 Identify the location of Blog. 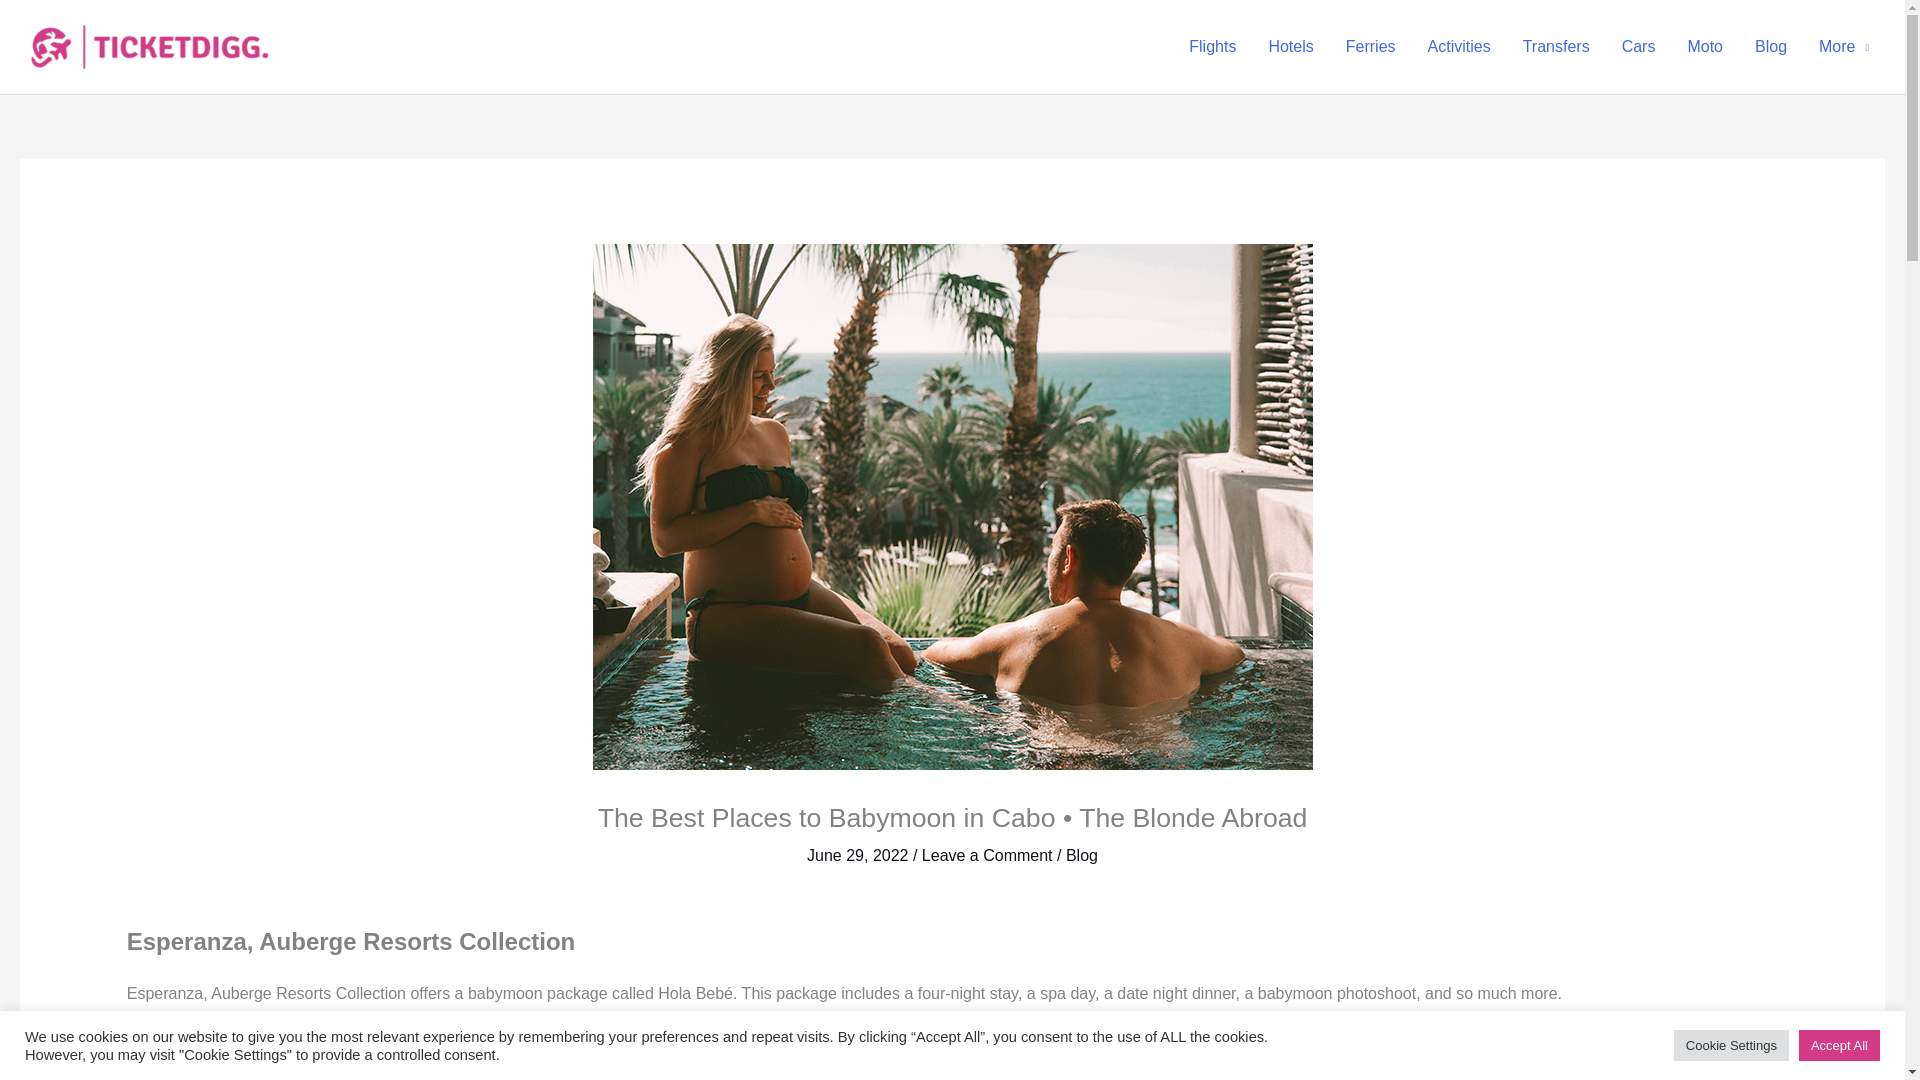
(1770, 46).